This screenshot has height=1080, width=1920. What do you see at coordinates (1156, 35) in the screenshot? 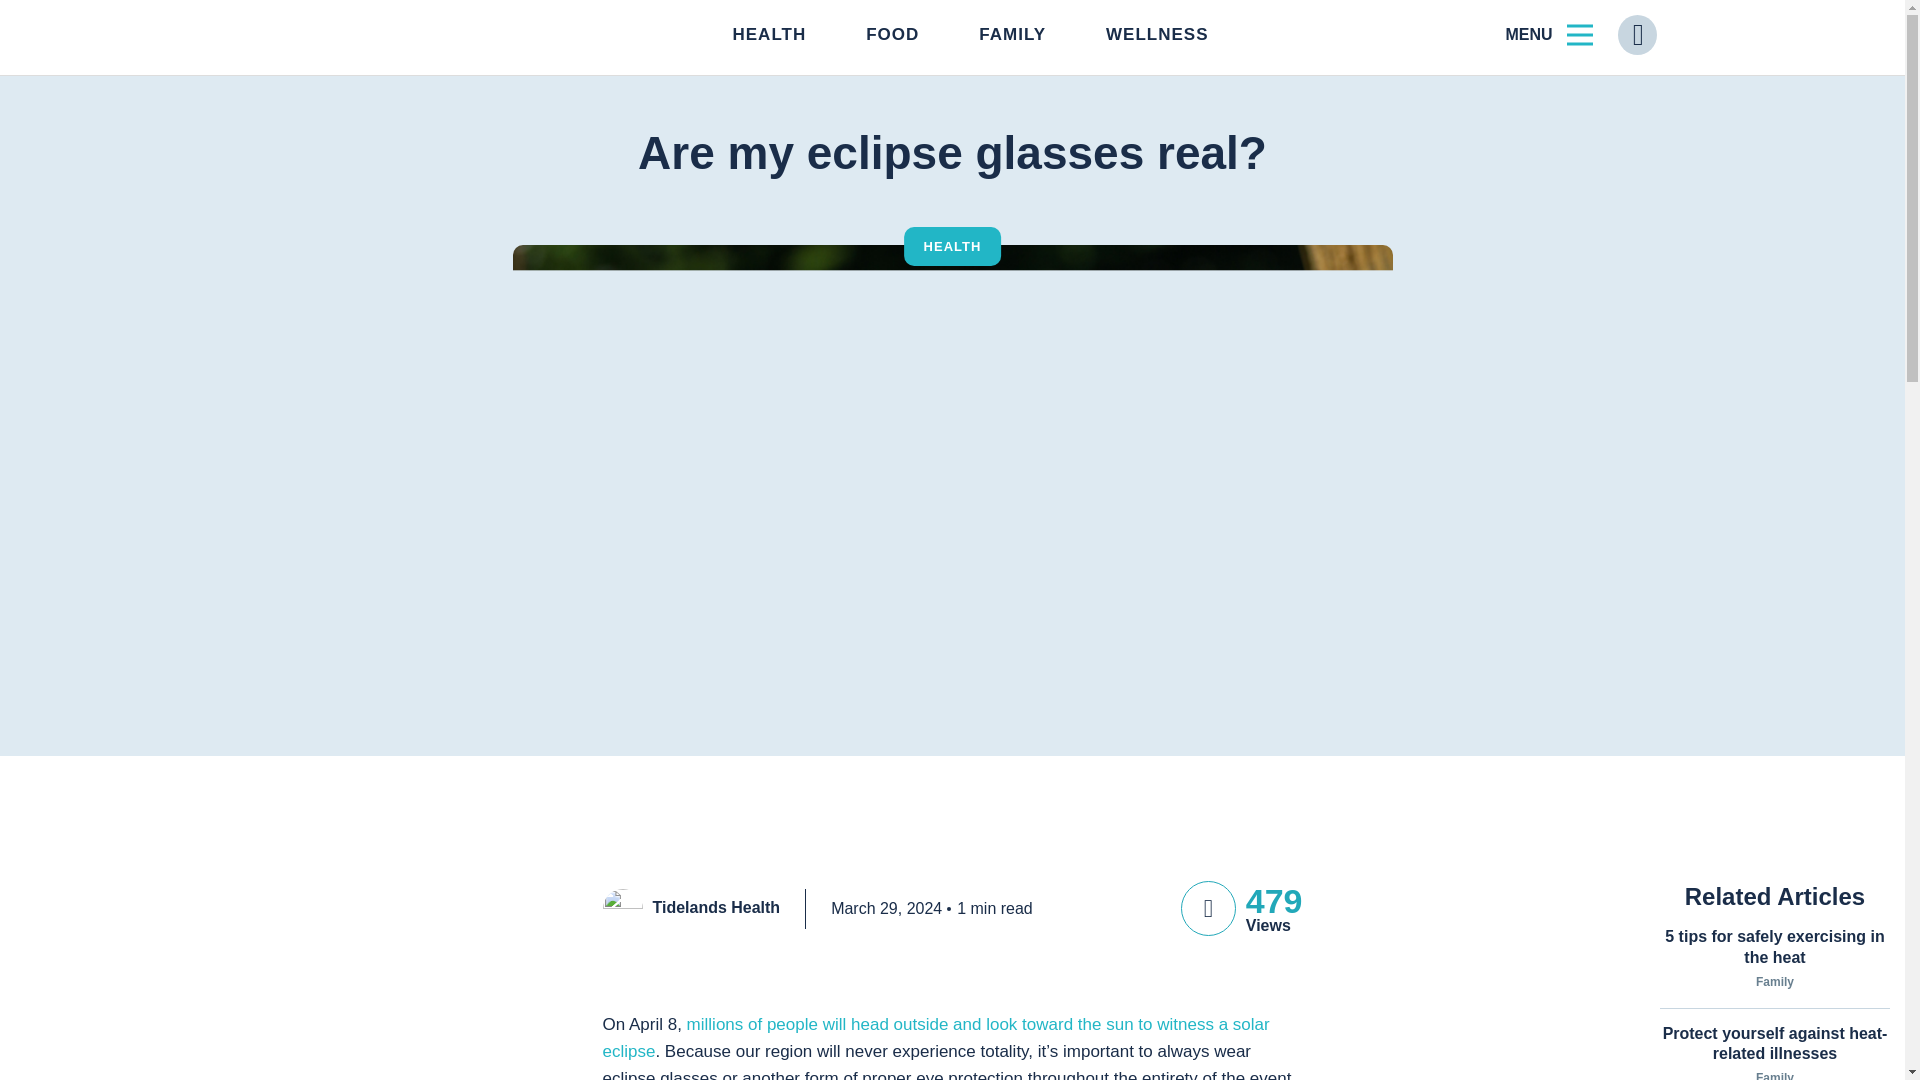
I see `WELLNESS` at bounding box center [1156, 35].